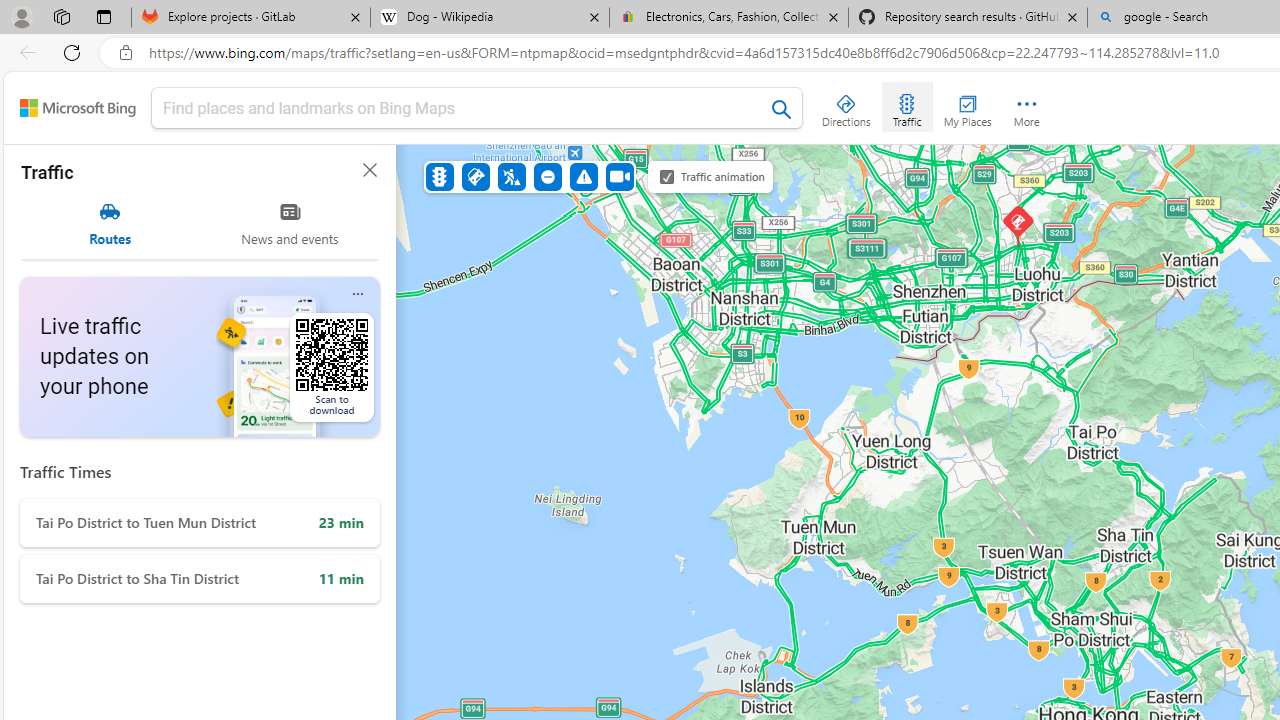 This screenshot has width=1280, height=720. Describe the element at coordinates (583, 176) in the screenshot. I see `Miscellaneous incidents` at that location.